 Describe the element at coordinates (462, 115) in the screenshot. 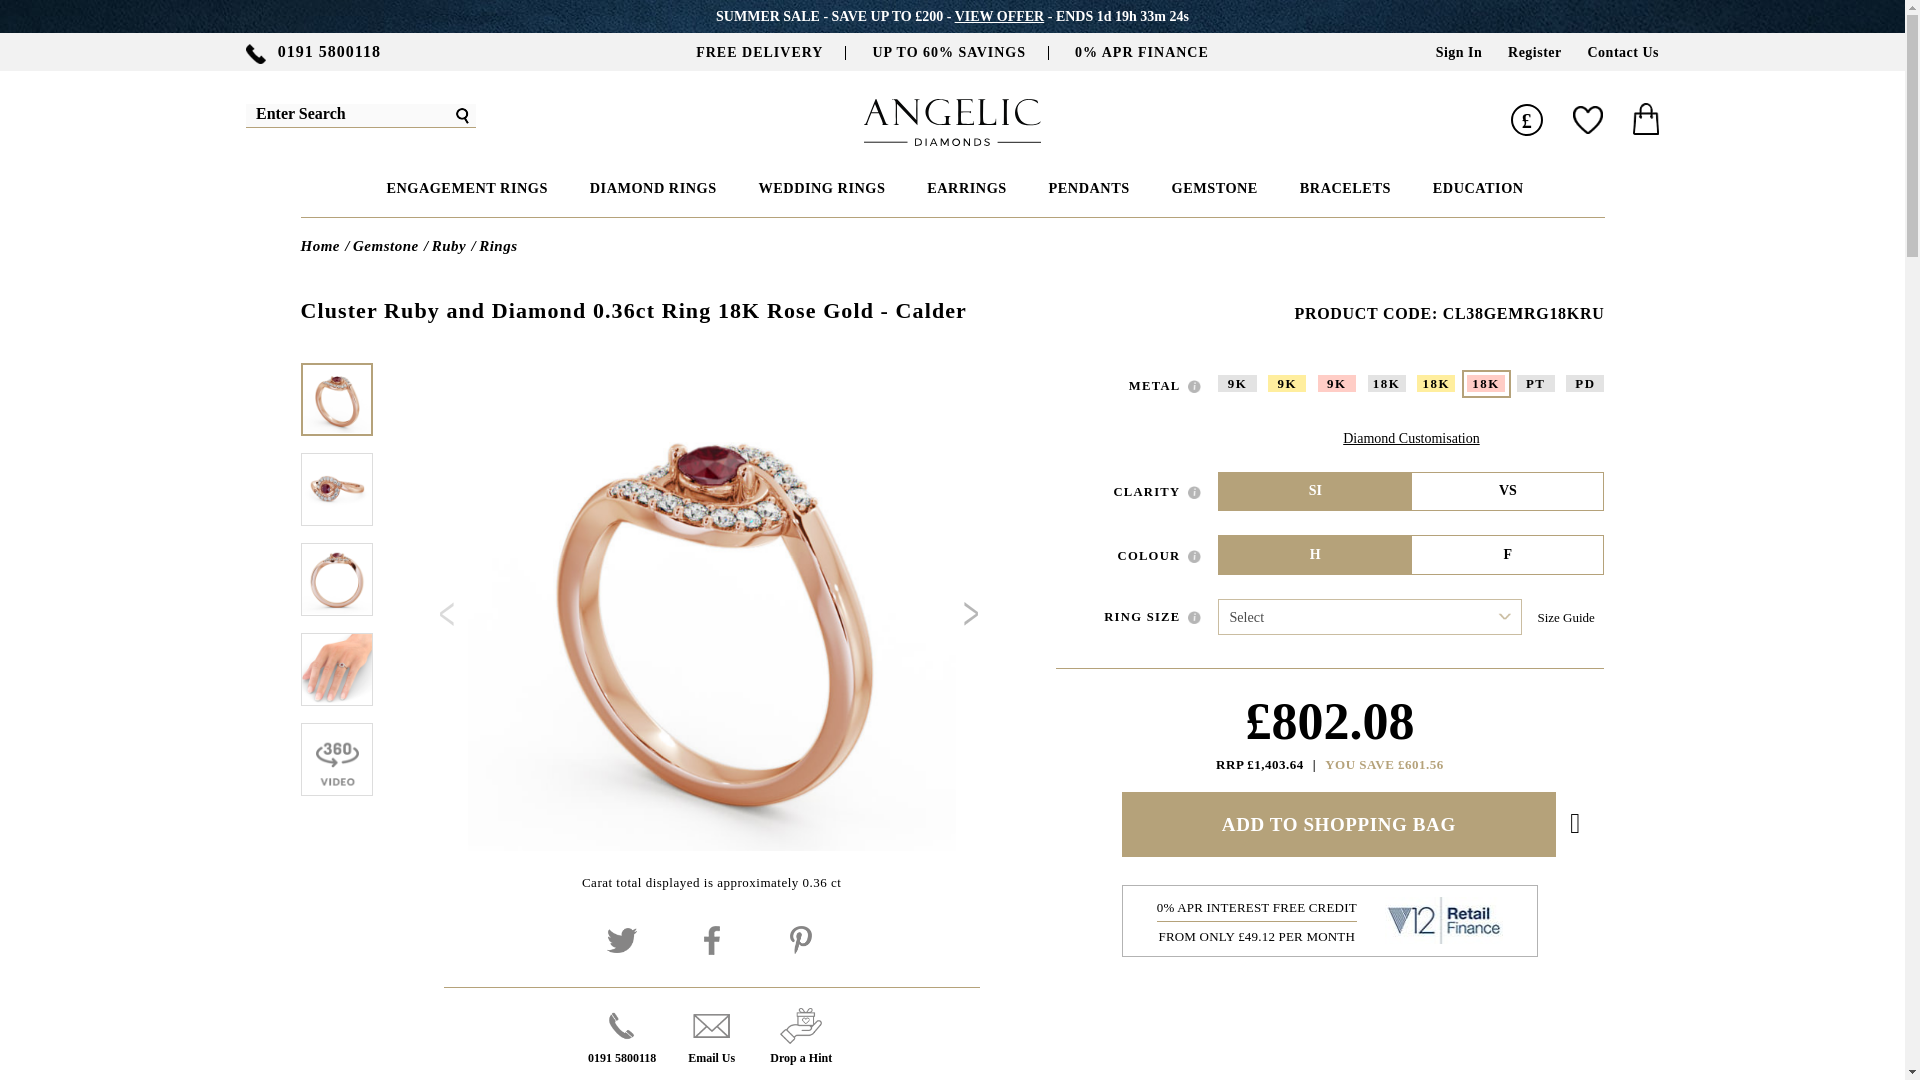

I see `Submit` at that location.